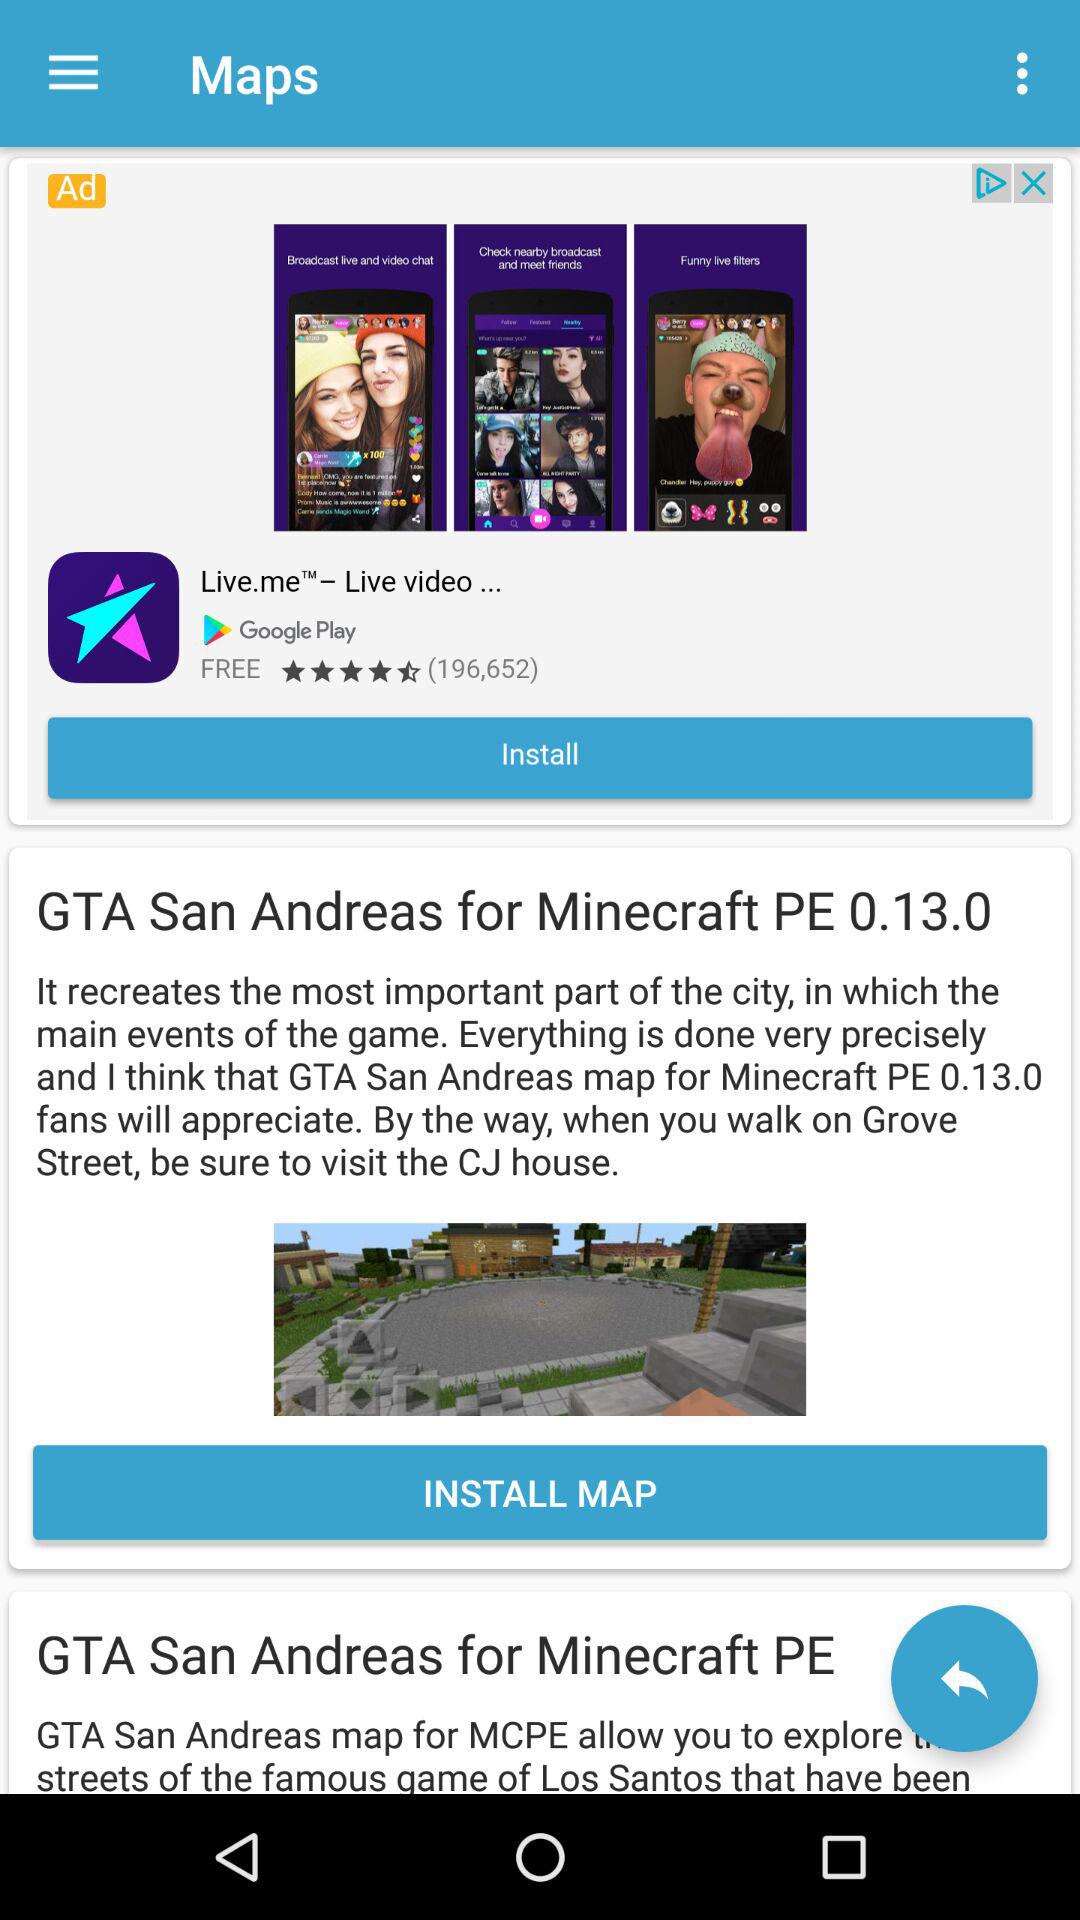 This screenshot has width=1080, height=1920. What do you see at coordinates (964, 1678) in the screenshot?
I see `go back` at bounding box center [964, 1678].